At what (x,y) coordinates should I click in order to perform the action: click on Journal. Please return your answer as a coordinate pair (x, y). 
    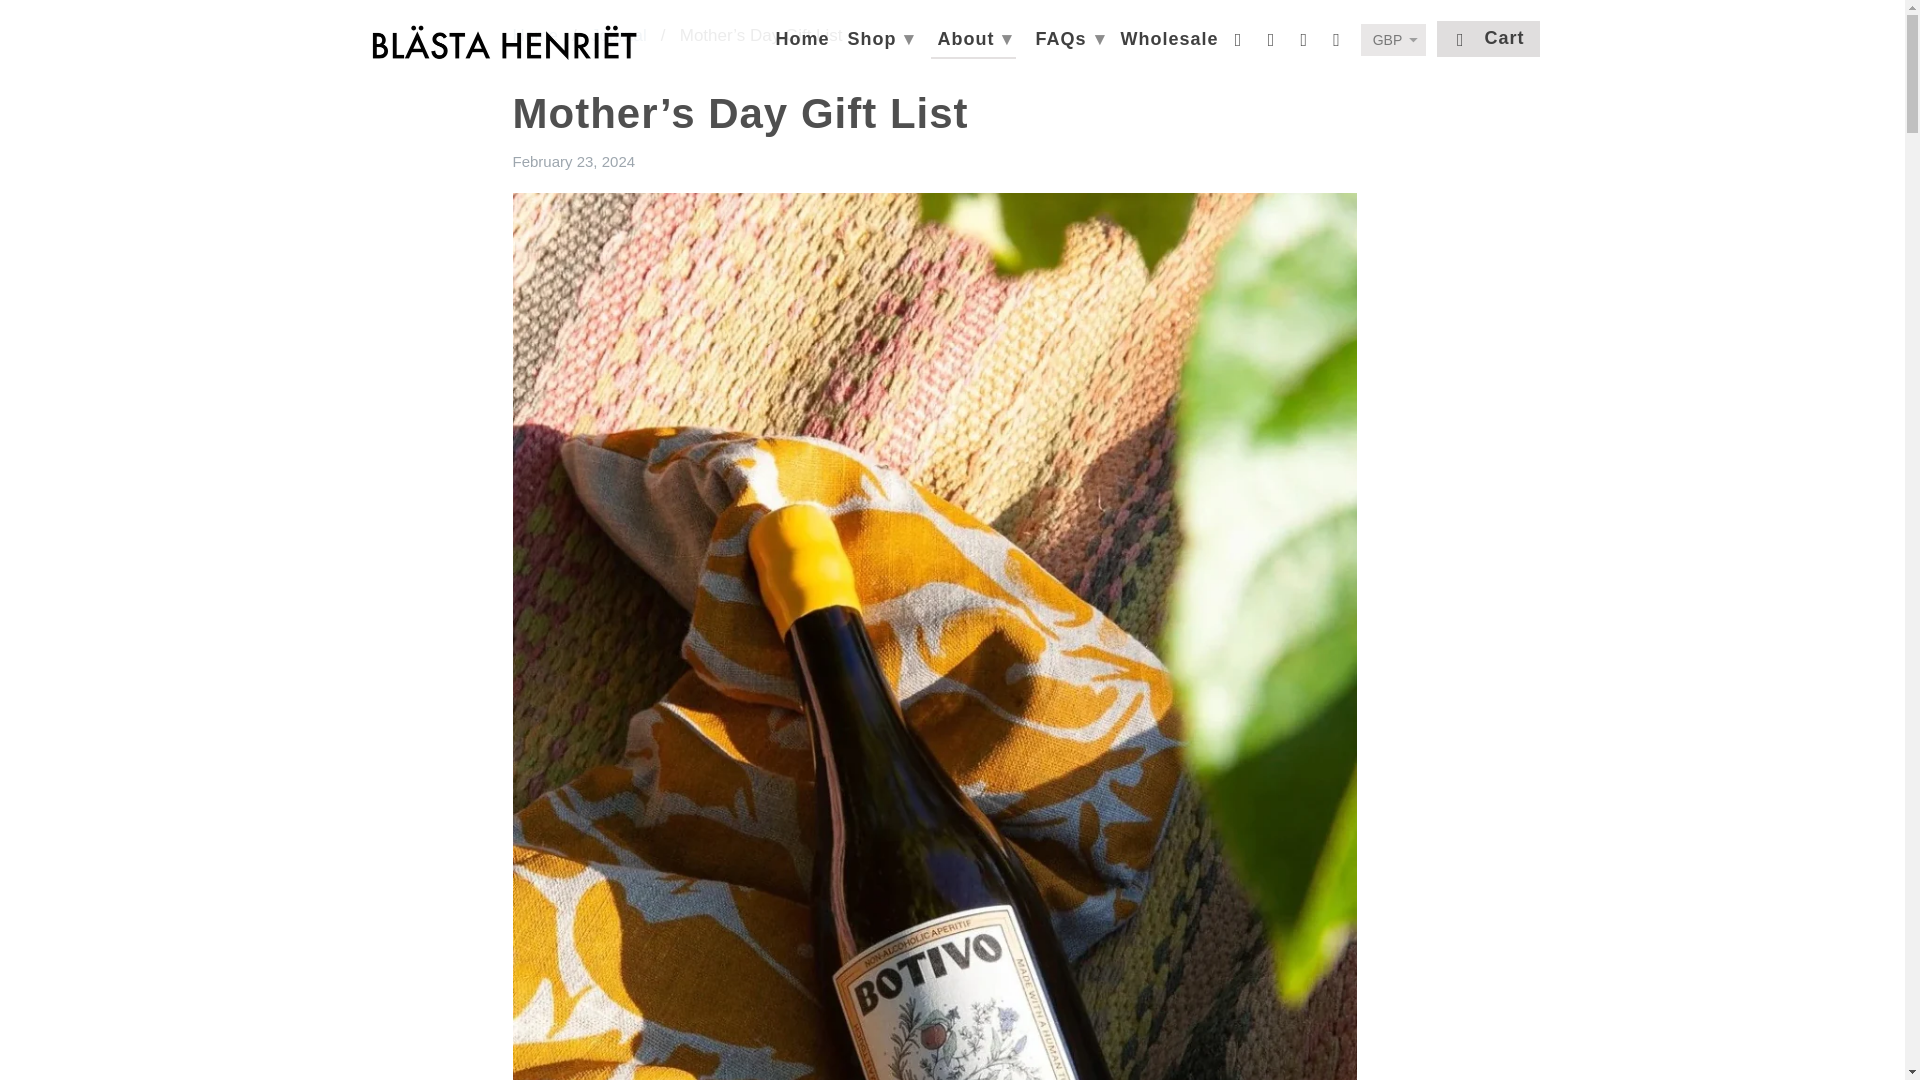
    Looking at the image, I should click on (619, 35).